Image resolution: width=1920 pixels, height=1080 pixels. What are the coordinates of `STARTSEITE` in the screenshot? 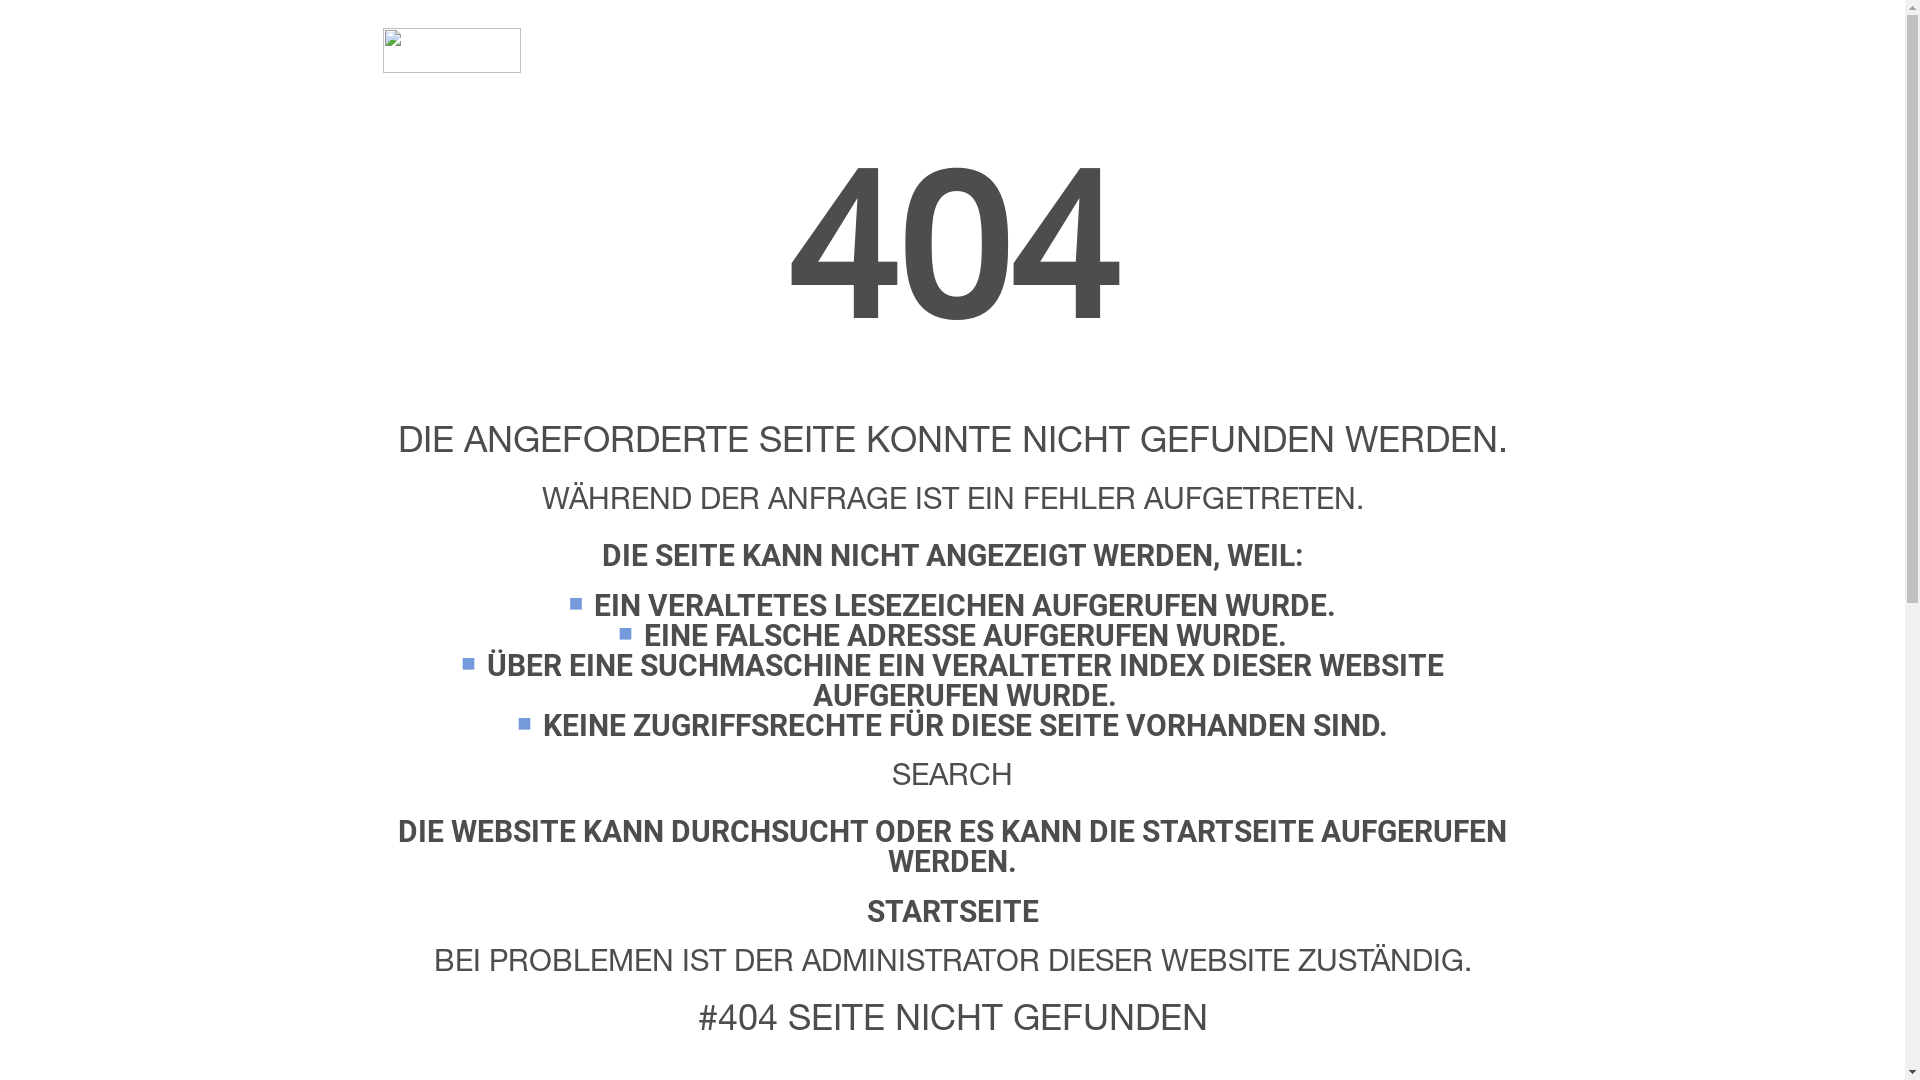 It's located at (952, 911).